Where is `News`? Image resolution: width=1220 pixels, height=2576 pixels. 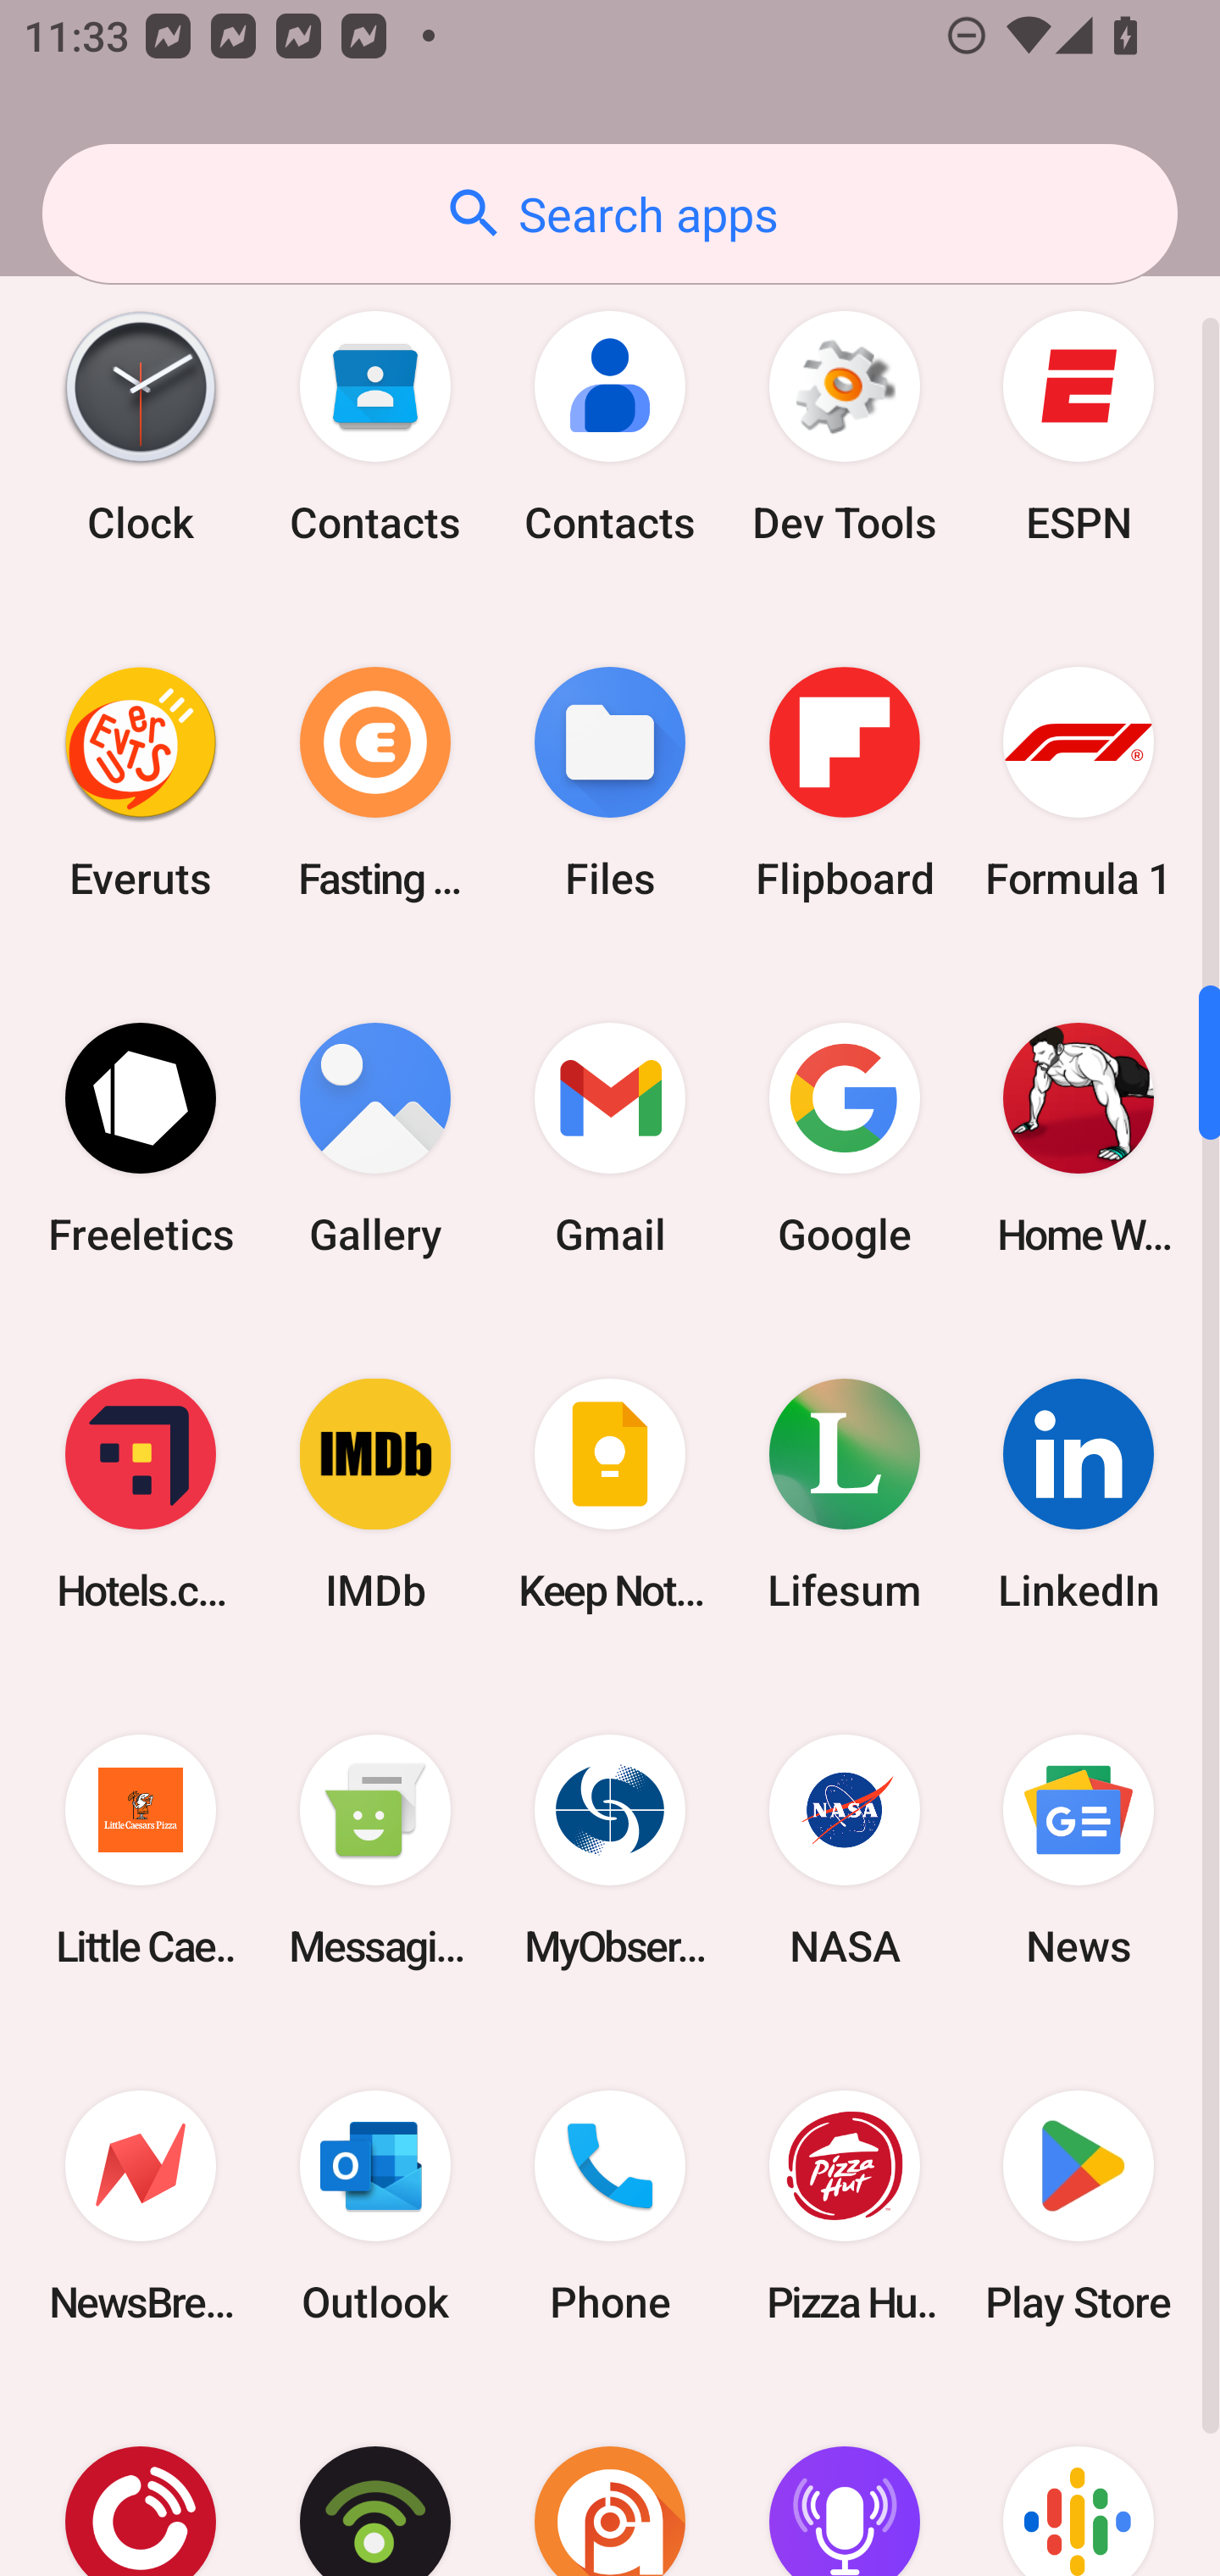 News is located at coordinates (1079, 1851).